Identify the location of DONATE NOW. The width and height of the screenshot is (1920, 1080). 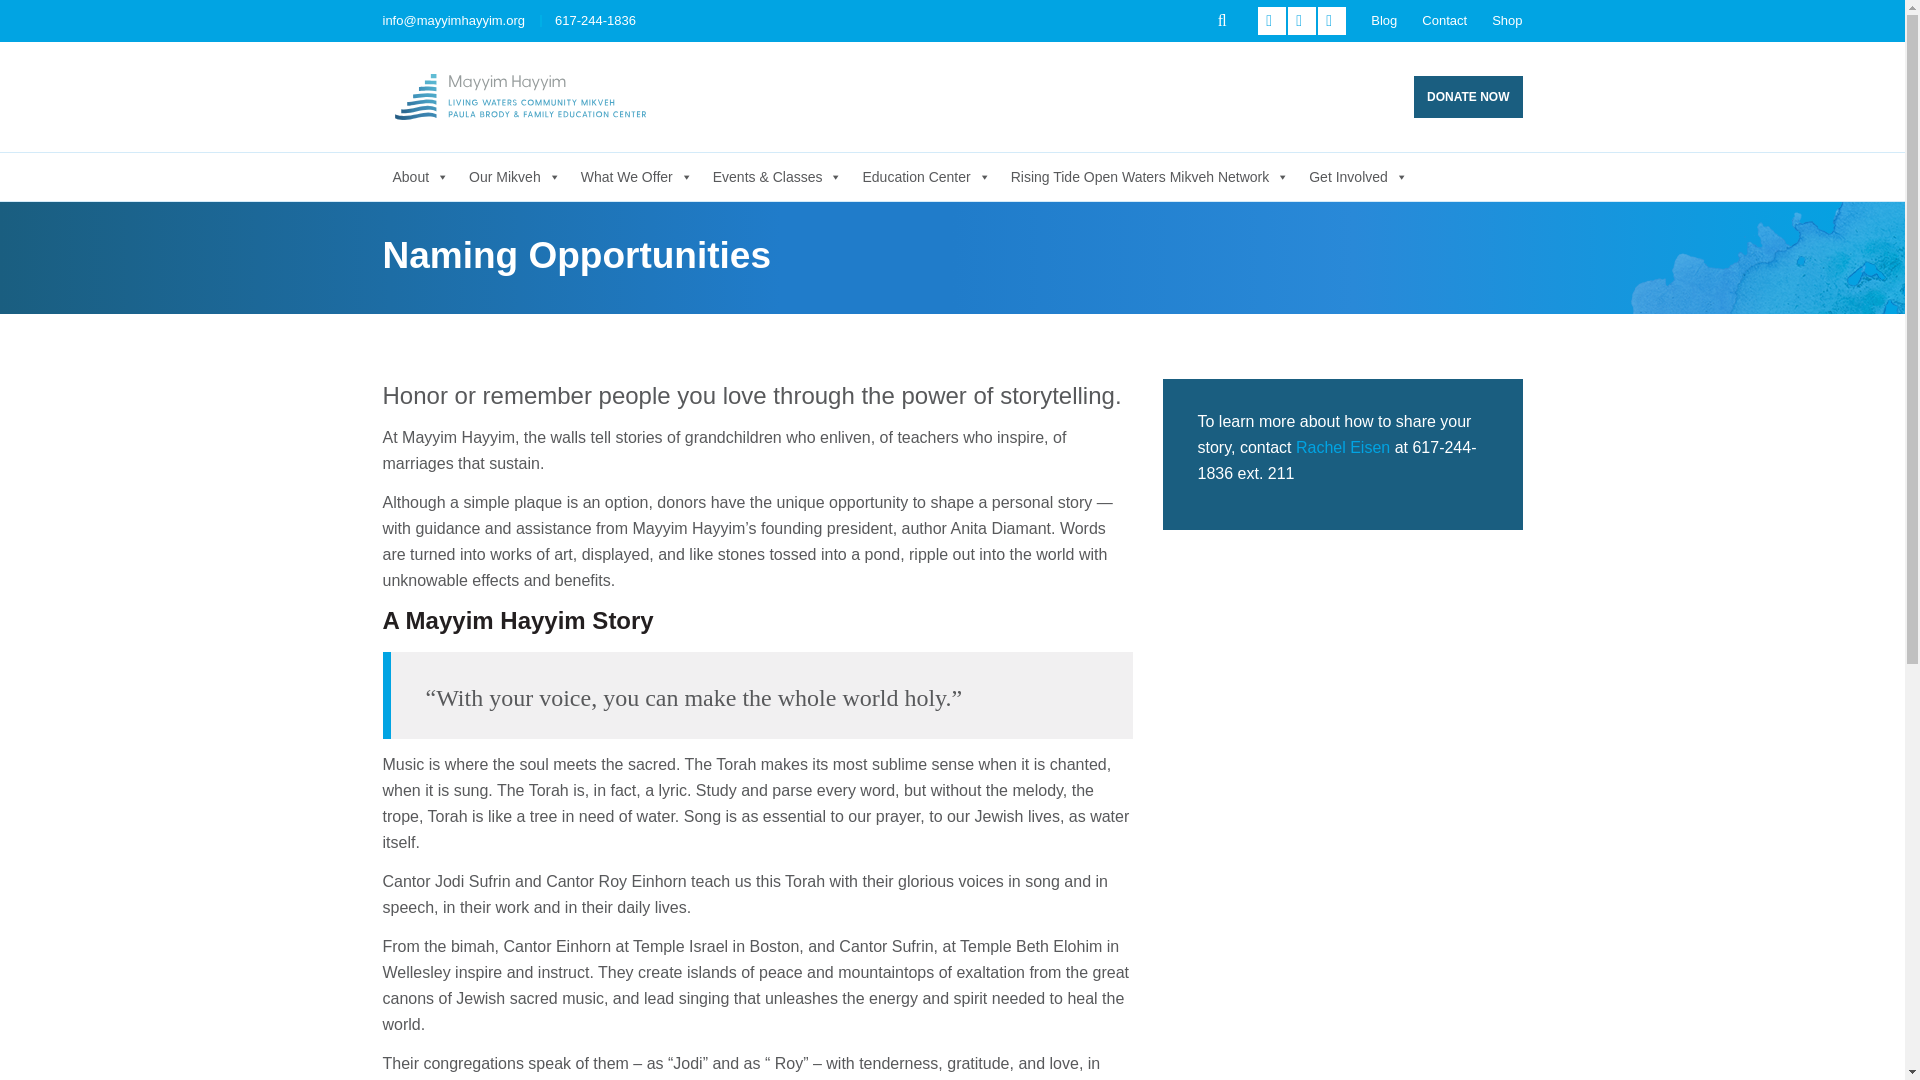
(1468, 96).